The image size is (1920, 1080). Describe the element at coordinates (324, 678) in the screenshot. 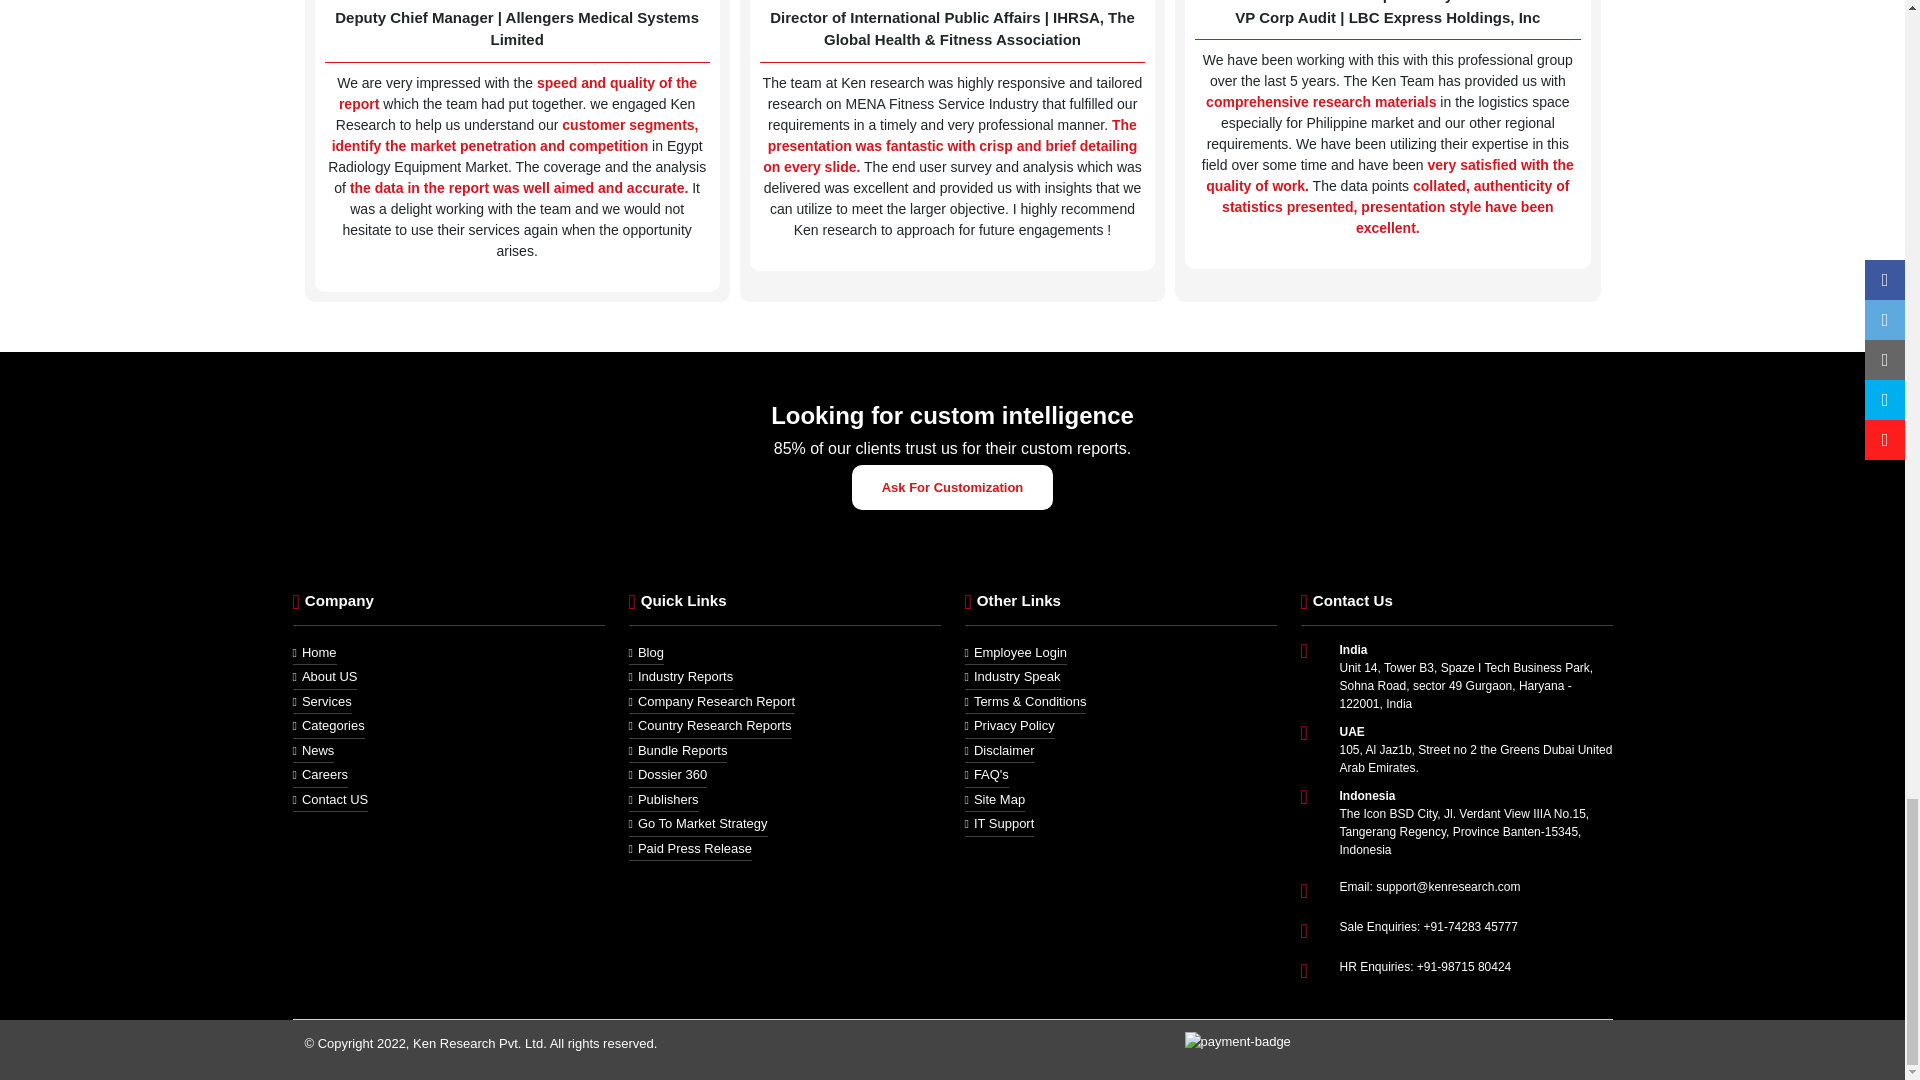

I see `About us` at that location.